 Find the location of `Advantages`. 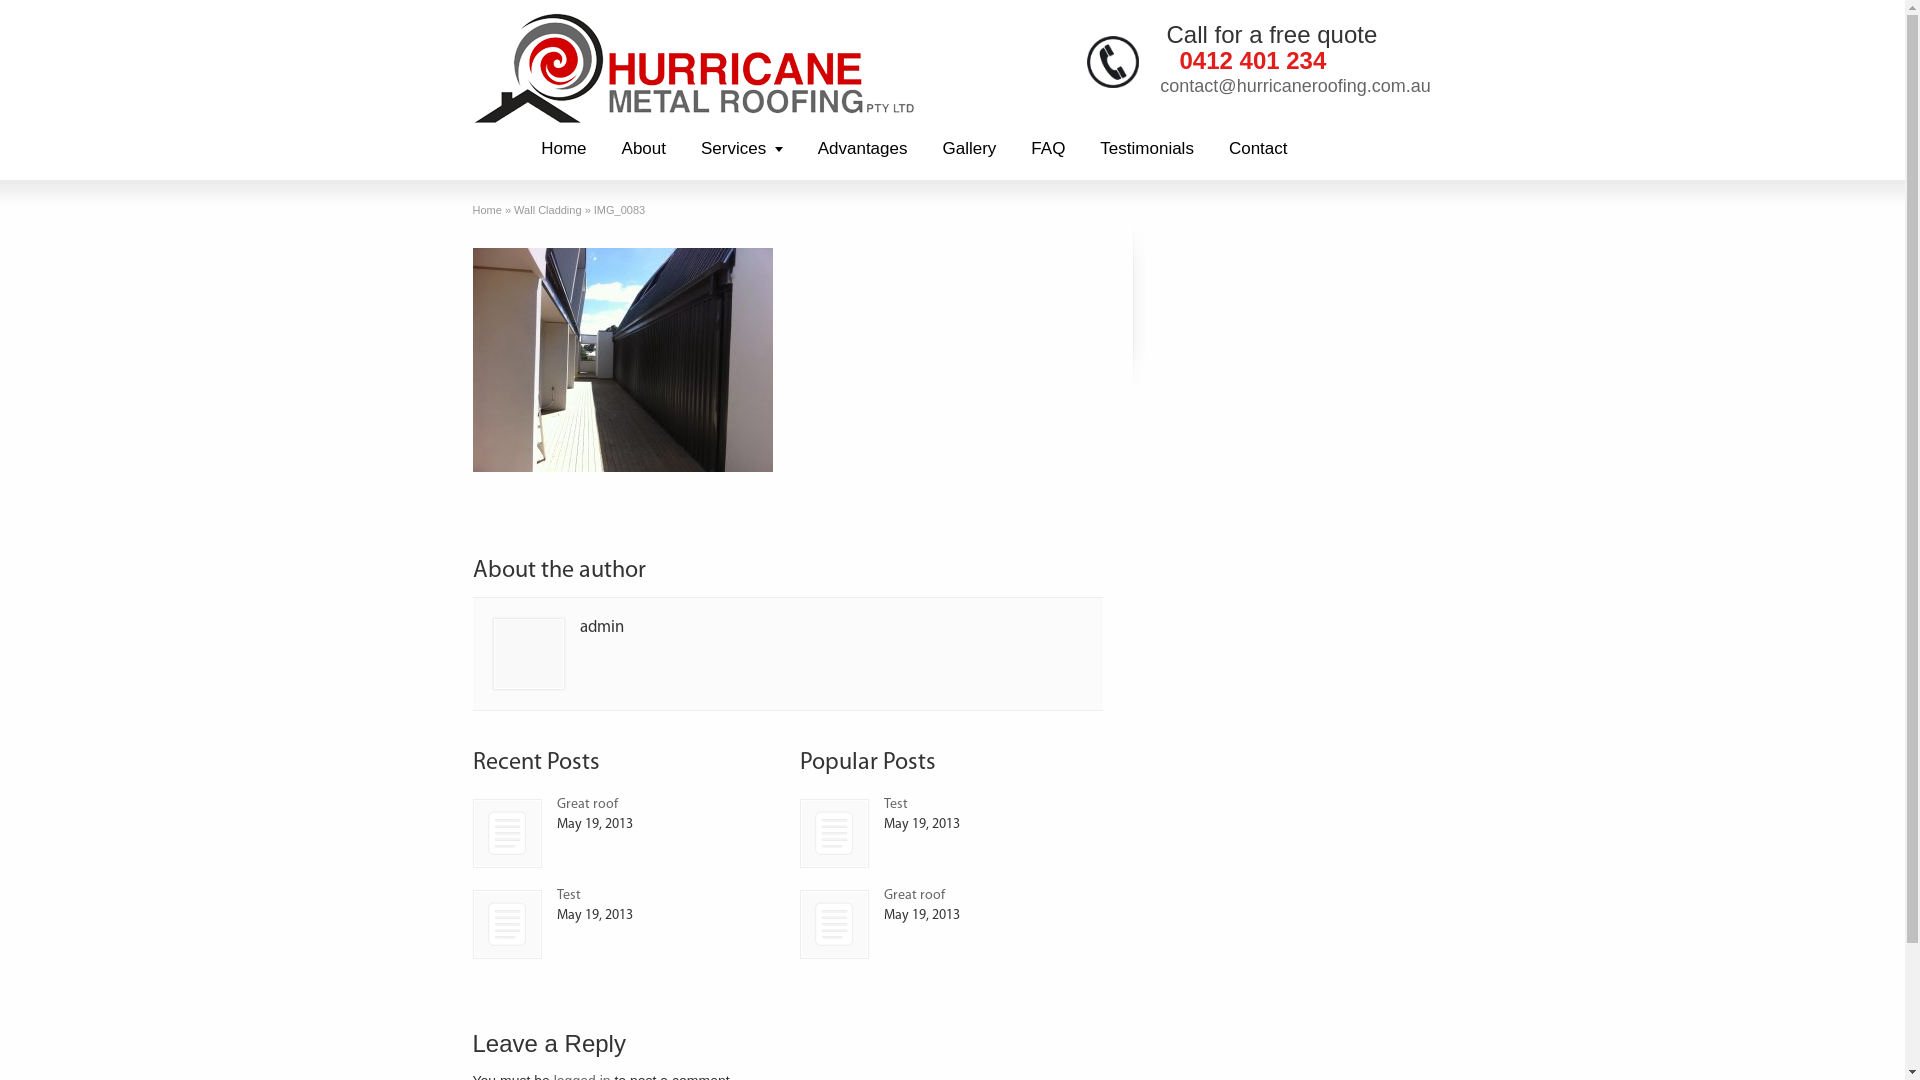

Advantages is located at coordinates (863, 148).